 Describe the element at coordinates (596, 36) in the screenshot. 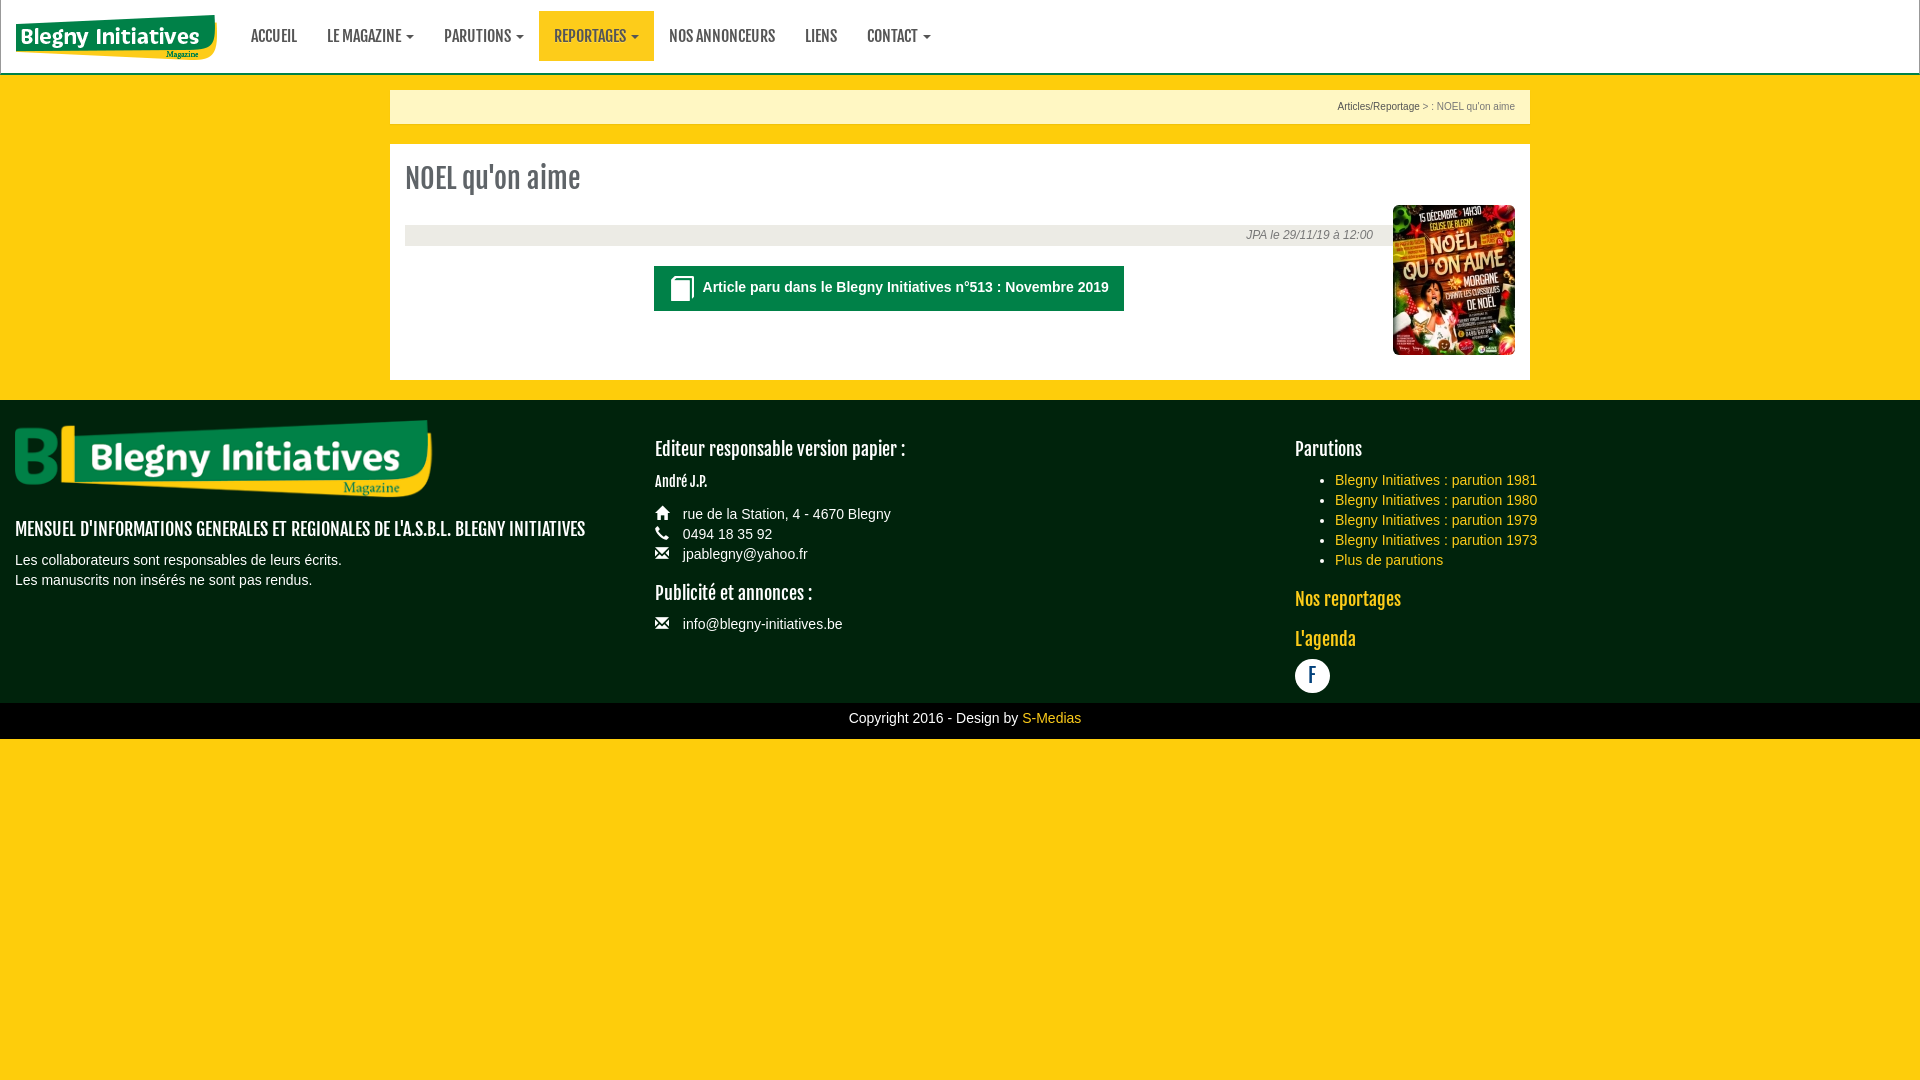

I see `REPORTAGES` at that location.